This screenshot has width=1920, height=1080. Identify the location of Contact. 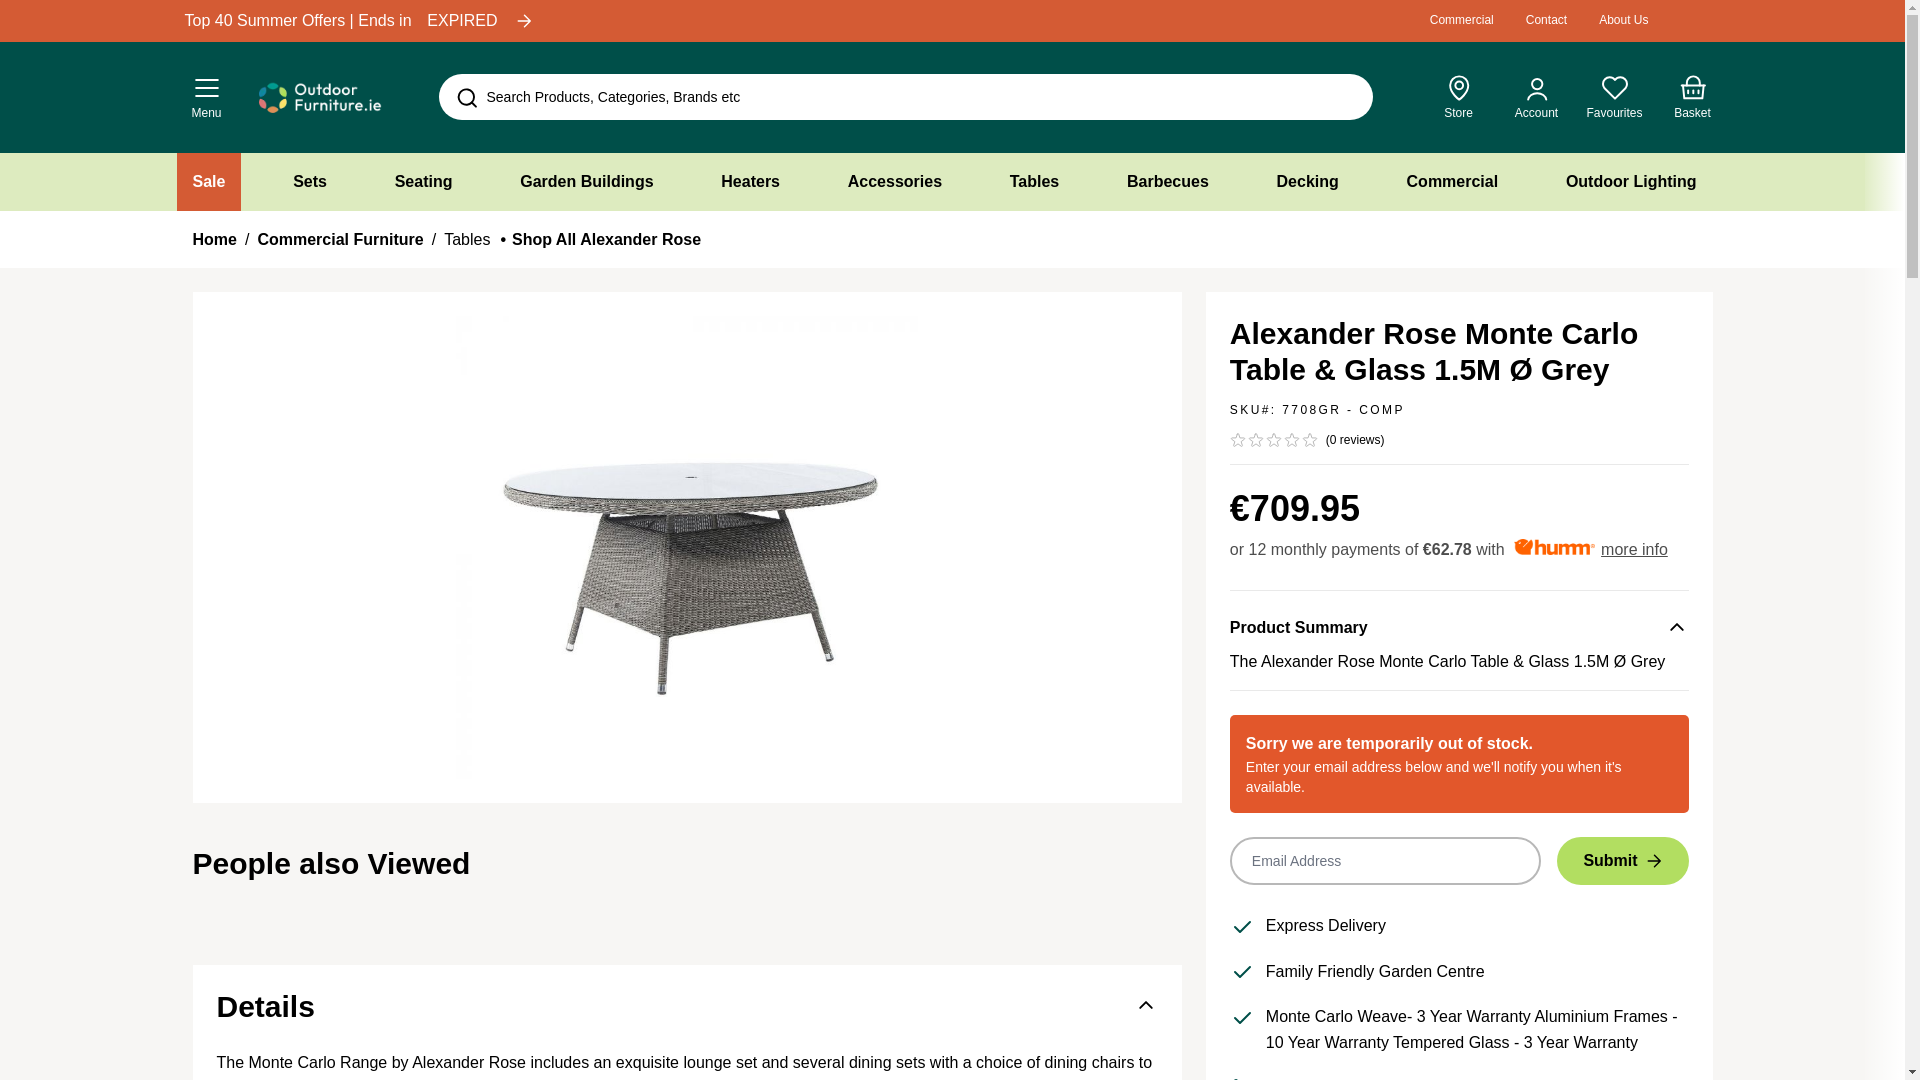
(1692, 98).